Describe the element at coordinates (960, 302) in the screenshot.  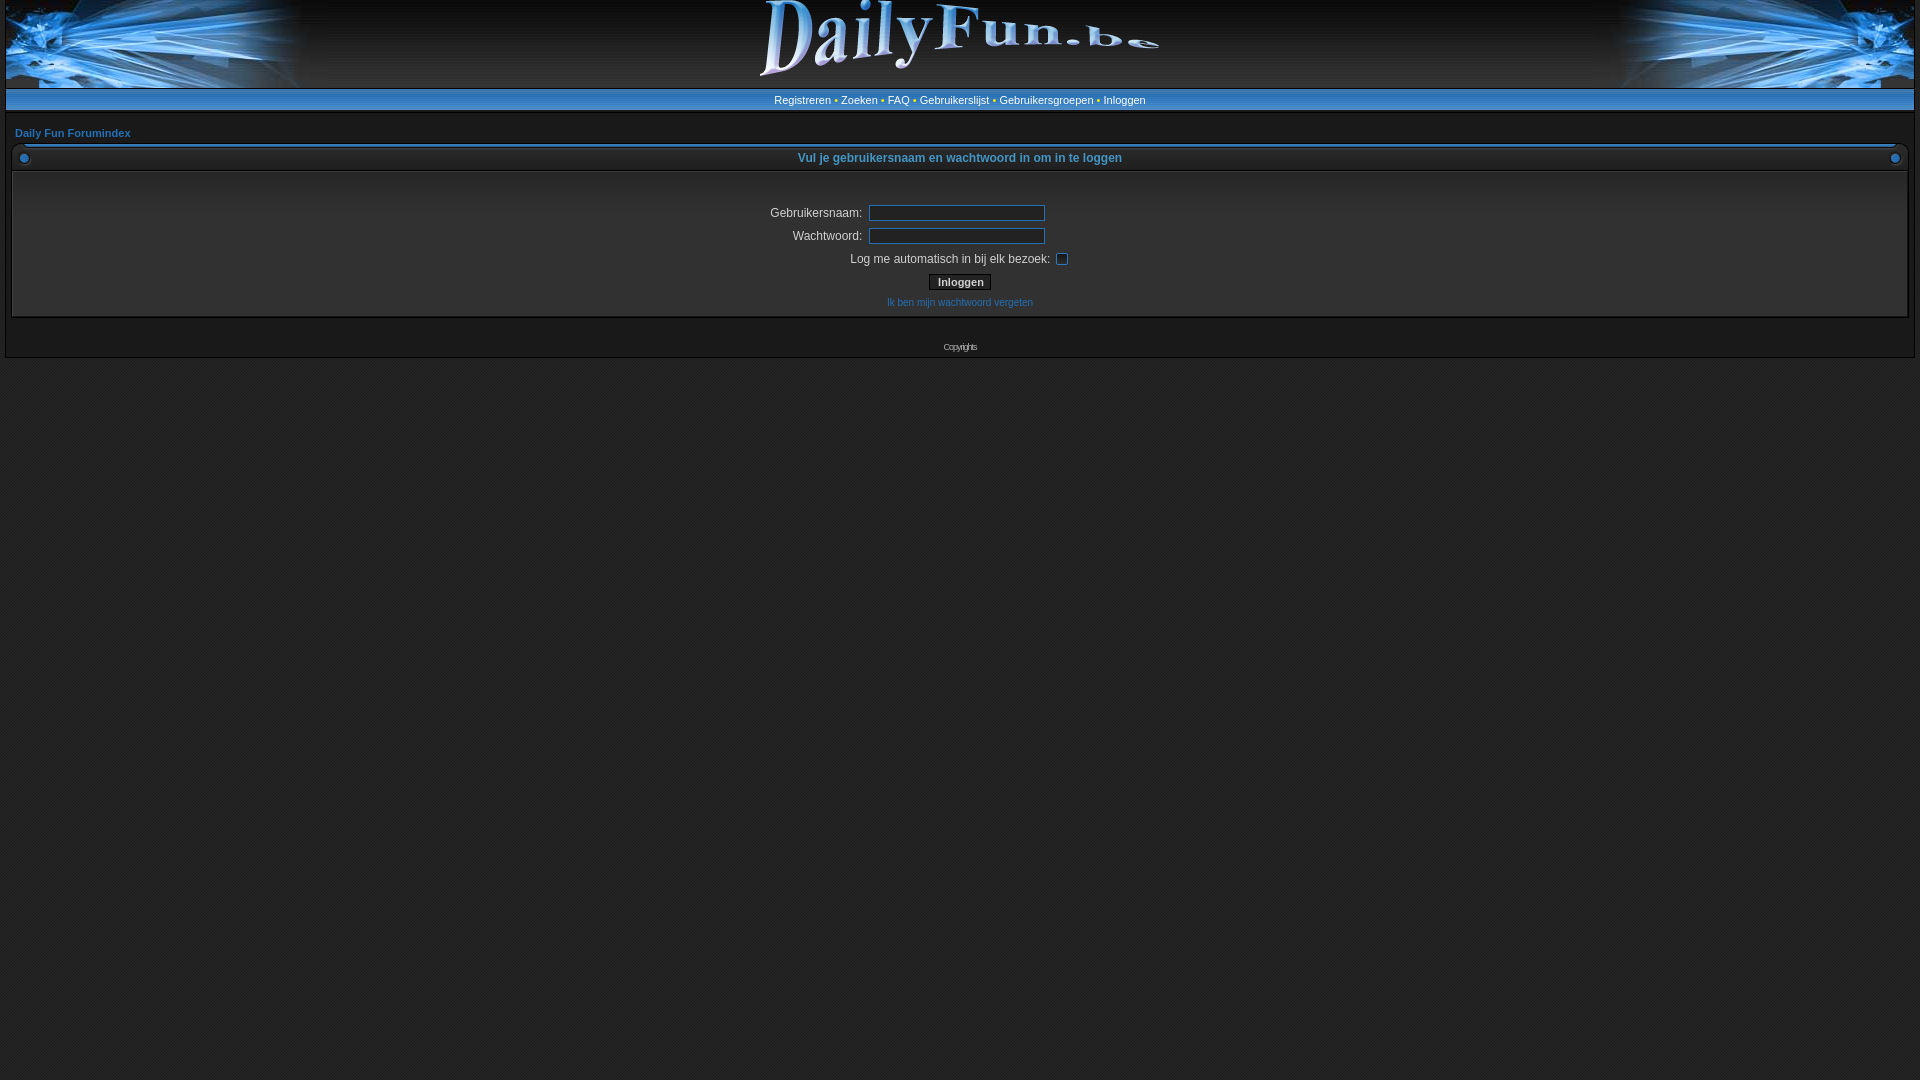
I see `Ik ben mijn wachtwoord vergeten` at that location.